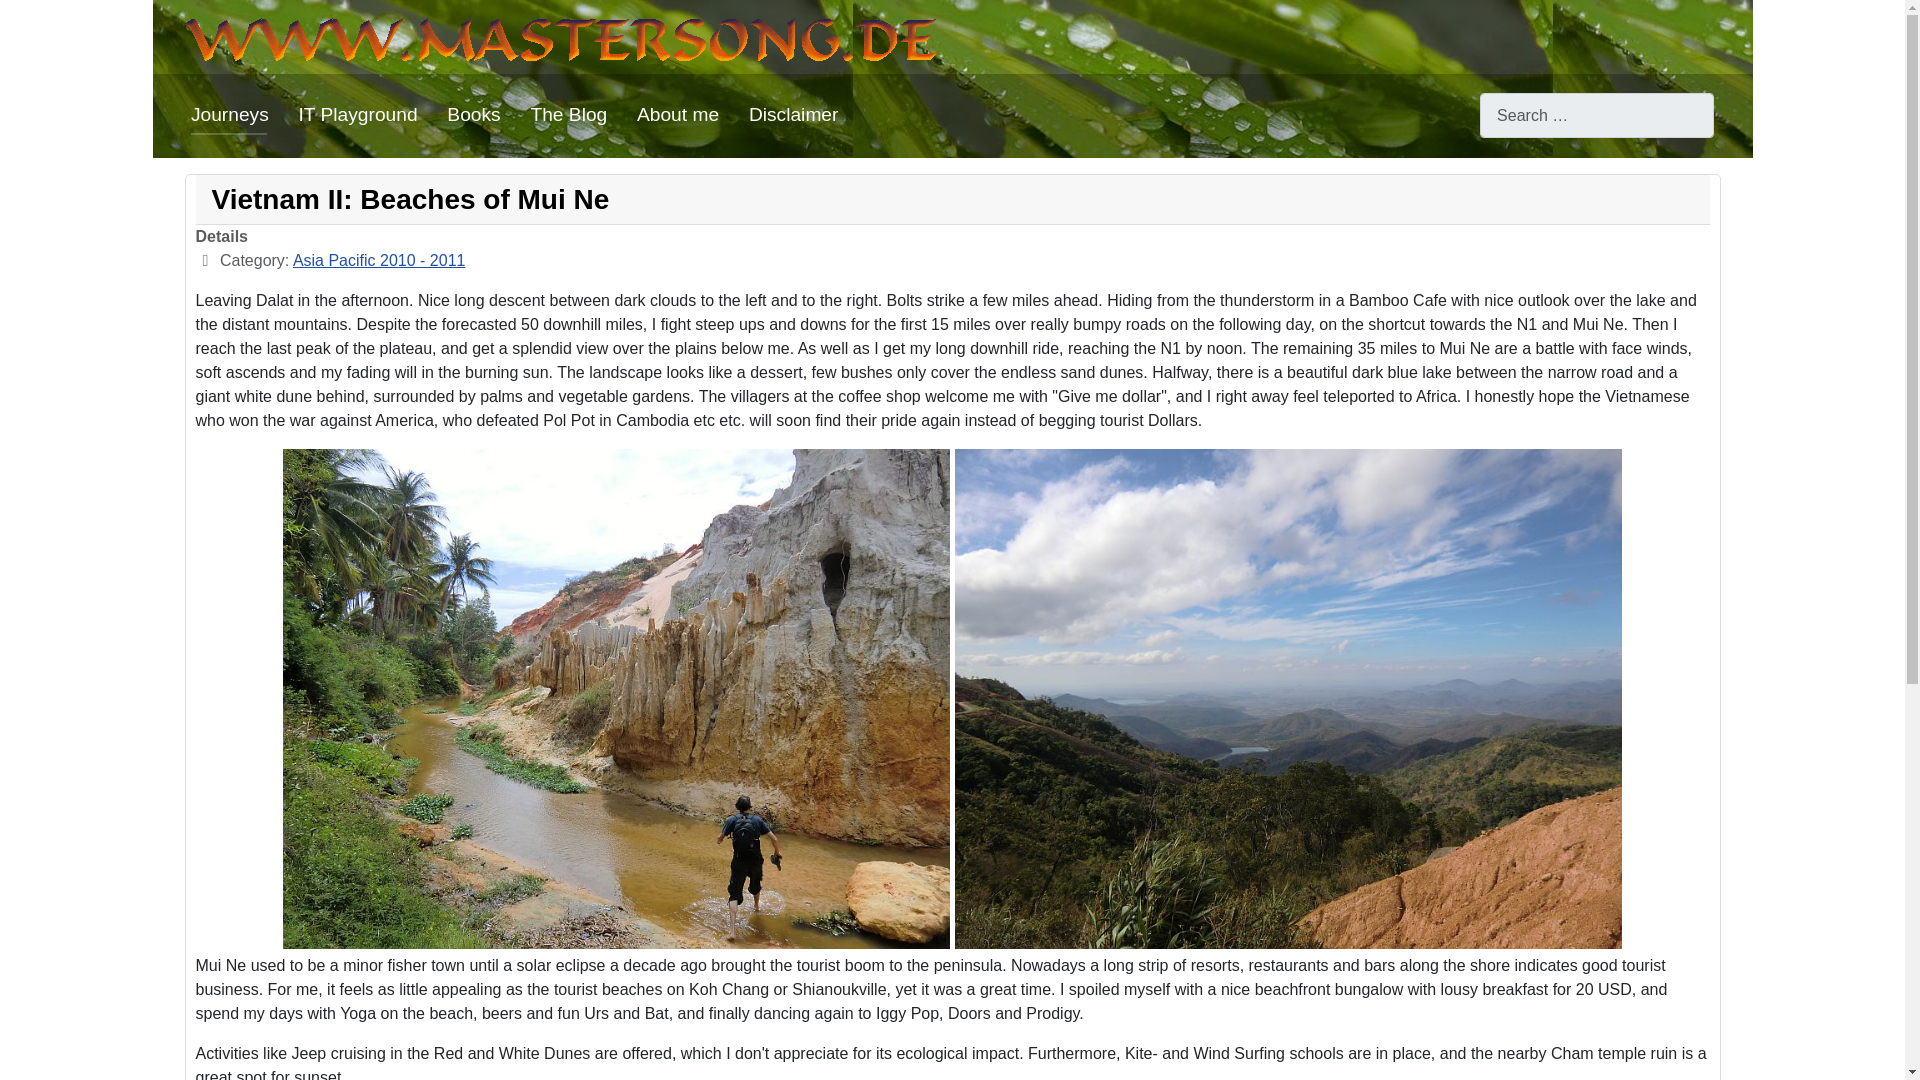 This screenshot has width=1920, height=1080. I want to click on About me, so click(678, 114).